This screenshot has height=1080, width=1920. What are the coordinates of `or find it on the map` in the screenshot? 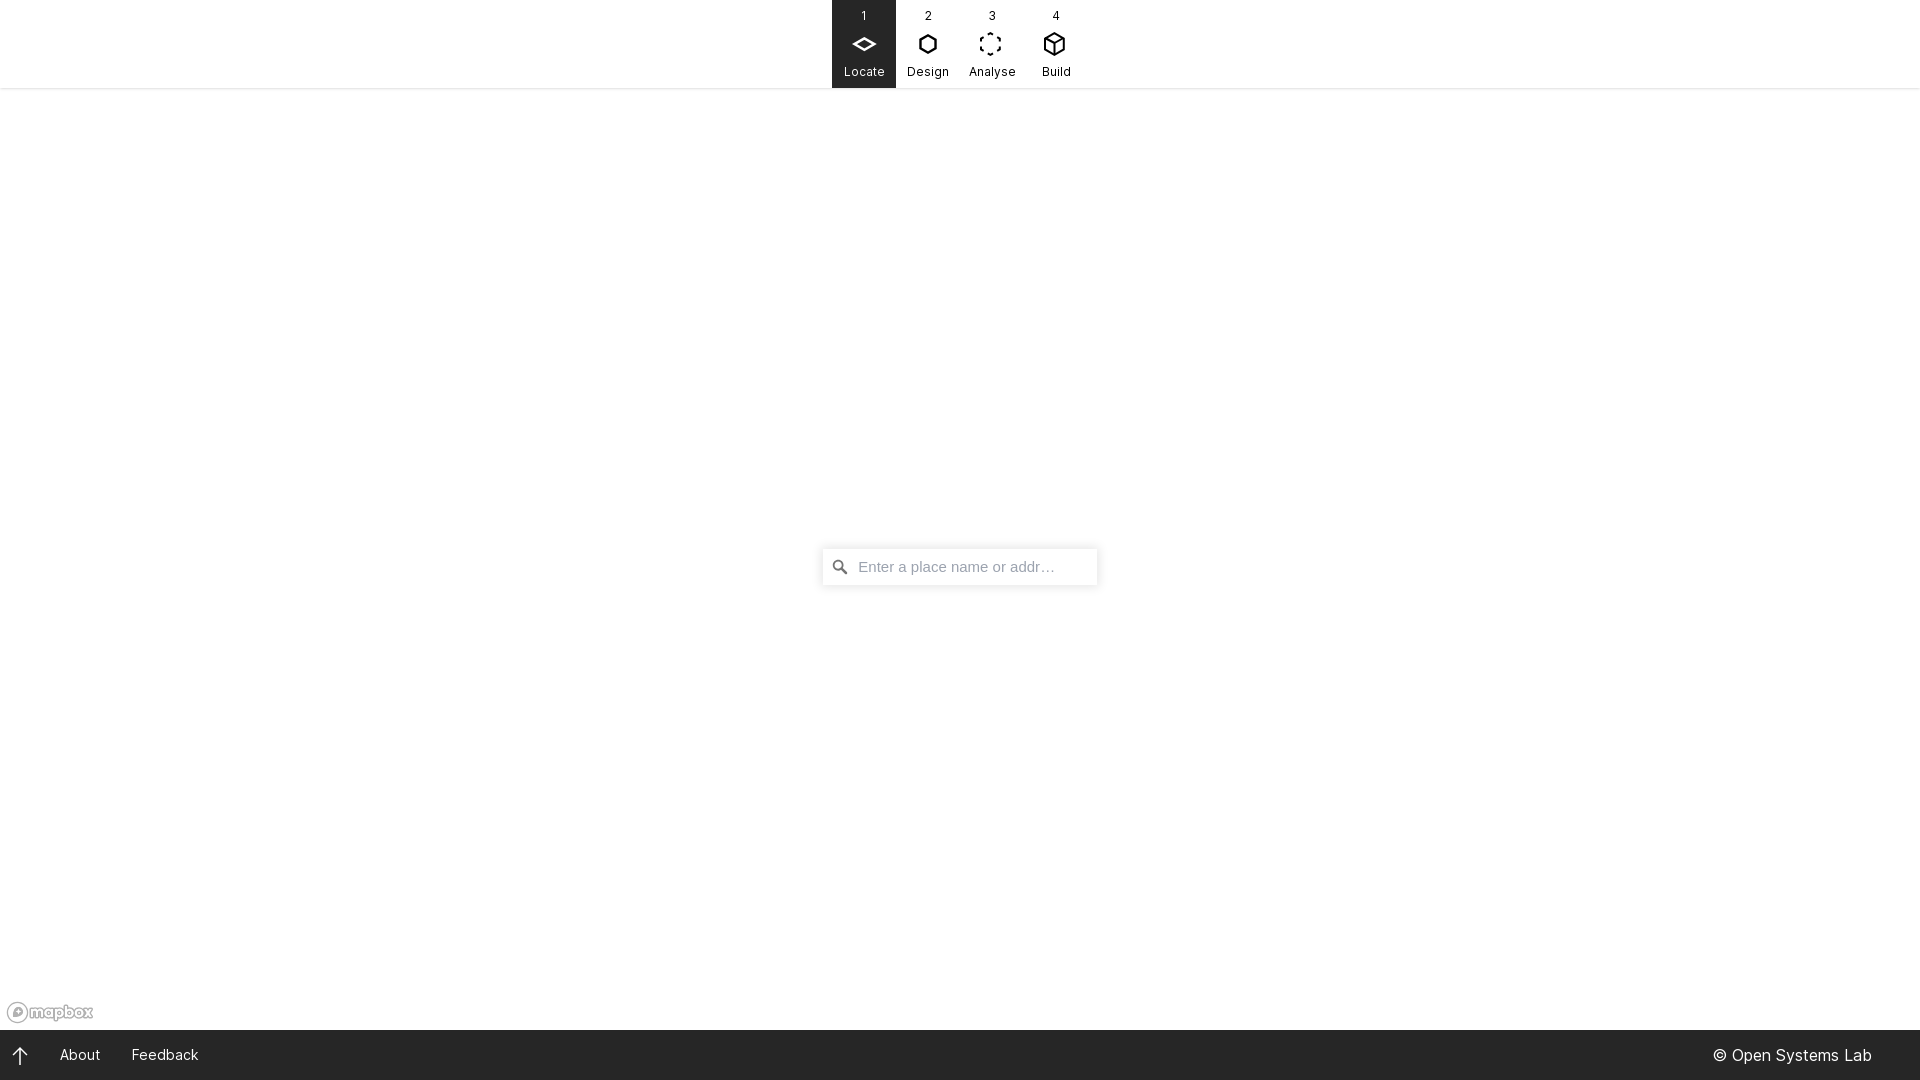 It's located at (1044, 604).